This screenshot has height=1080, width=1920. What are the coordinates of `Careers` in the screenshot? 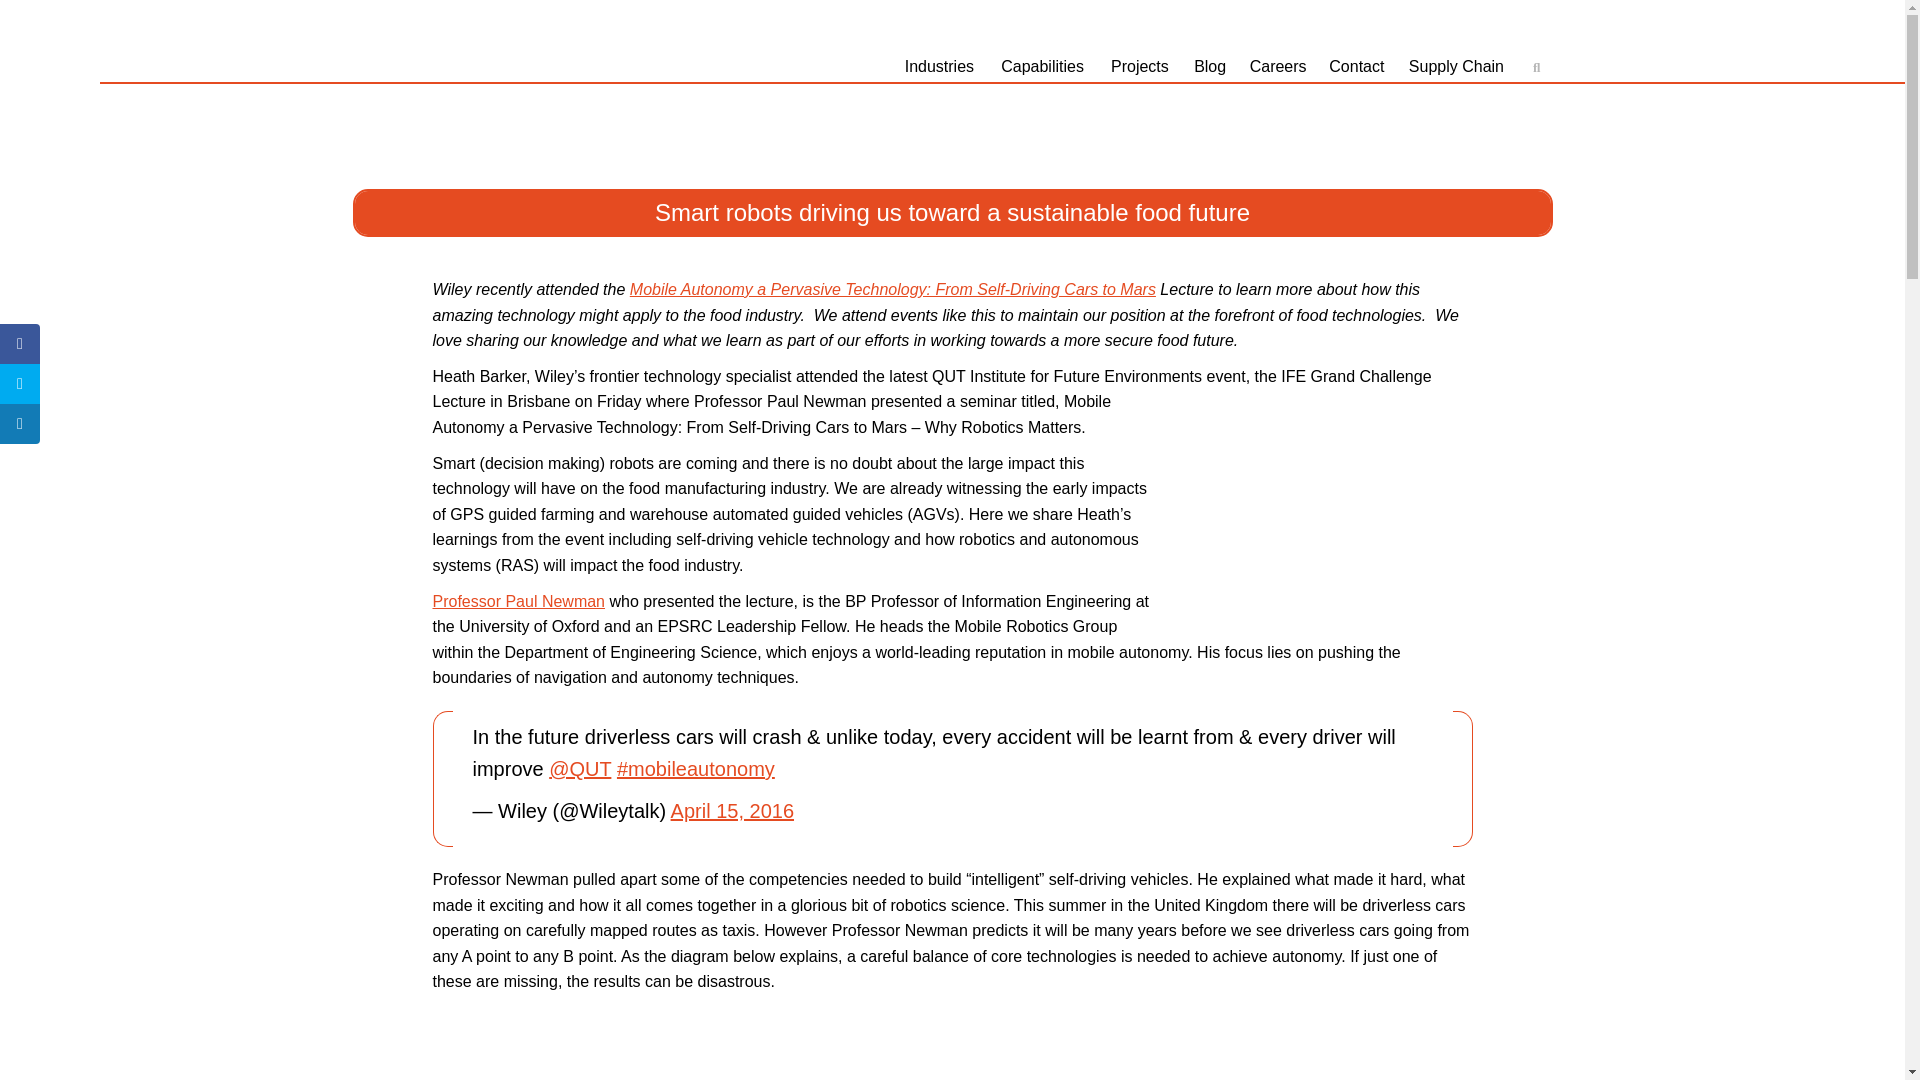 It's located at (1280, 66).